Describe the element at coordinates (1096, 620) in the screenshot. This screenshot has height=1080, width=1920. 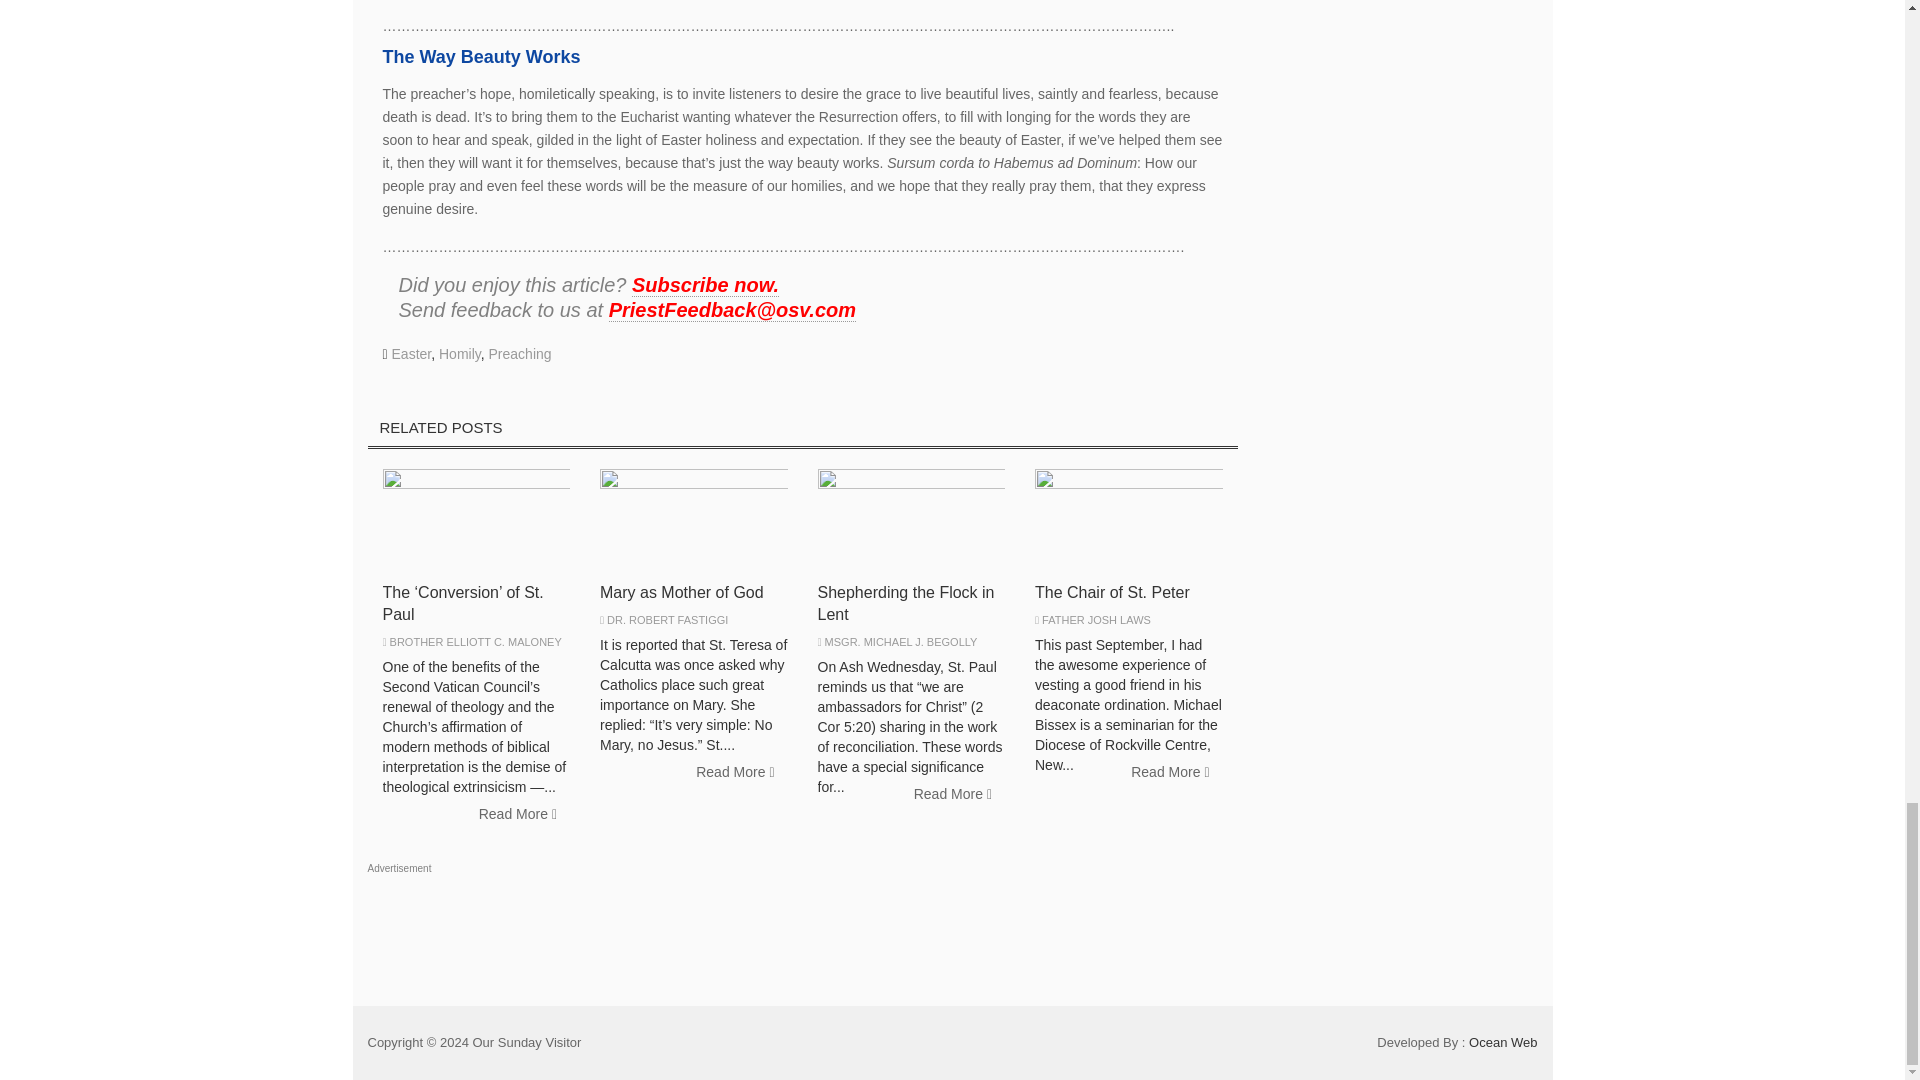
I see `FATHER JOSH LAWS` at that location.